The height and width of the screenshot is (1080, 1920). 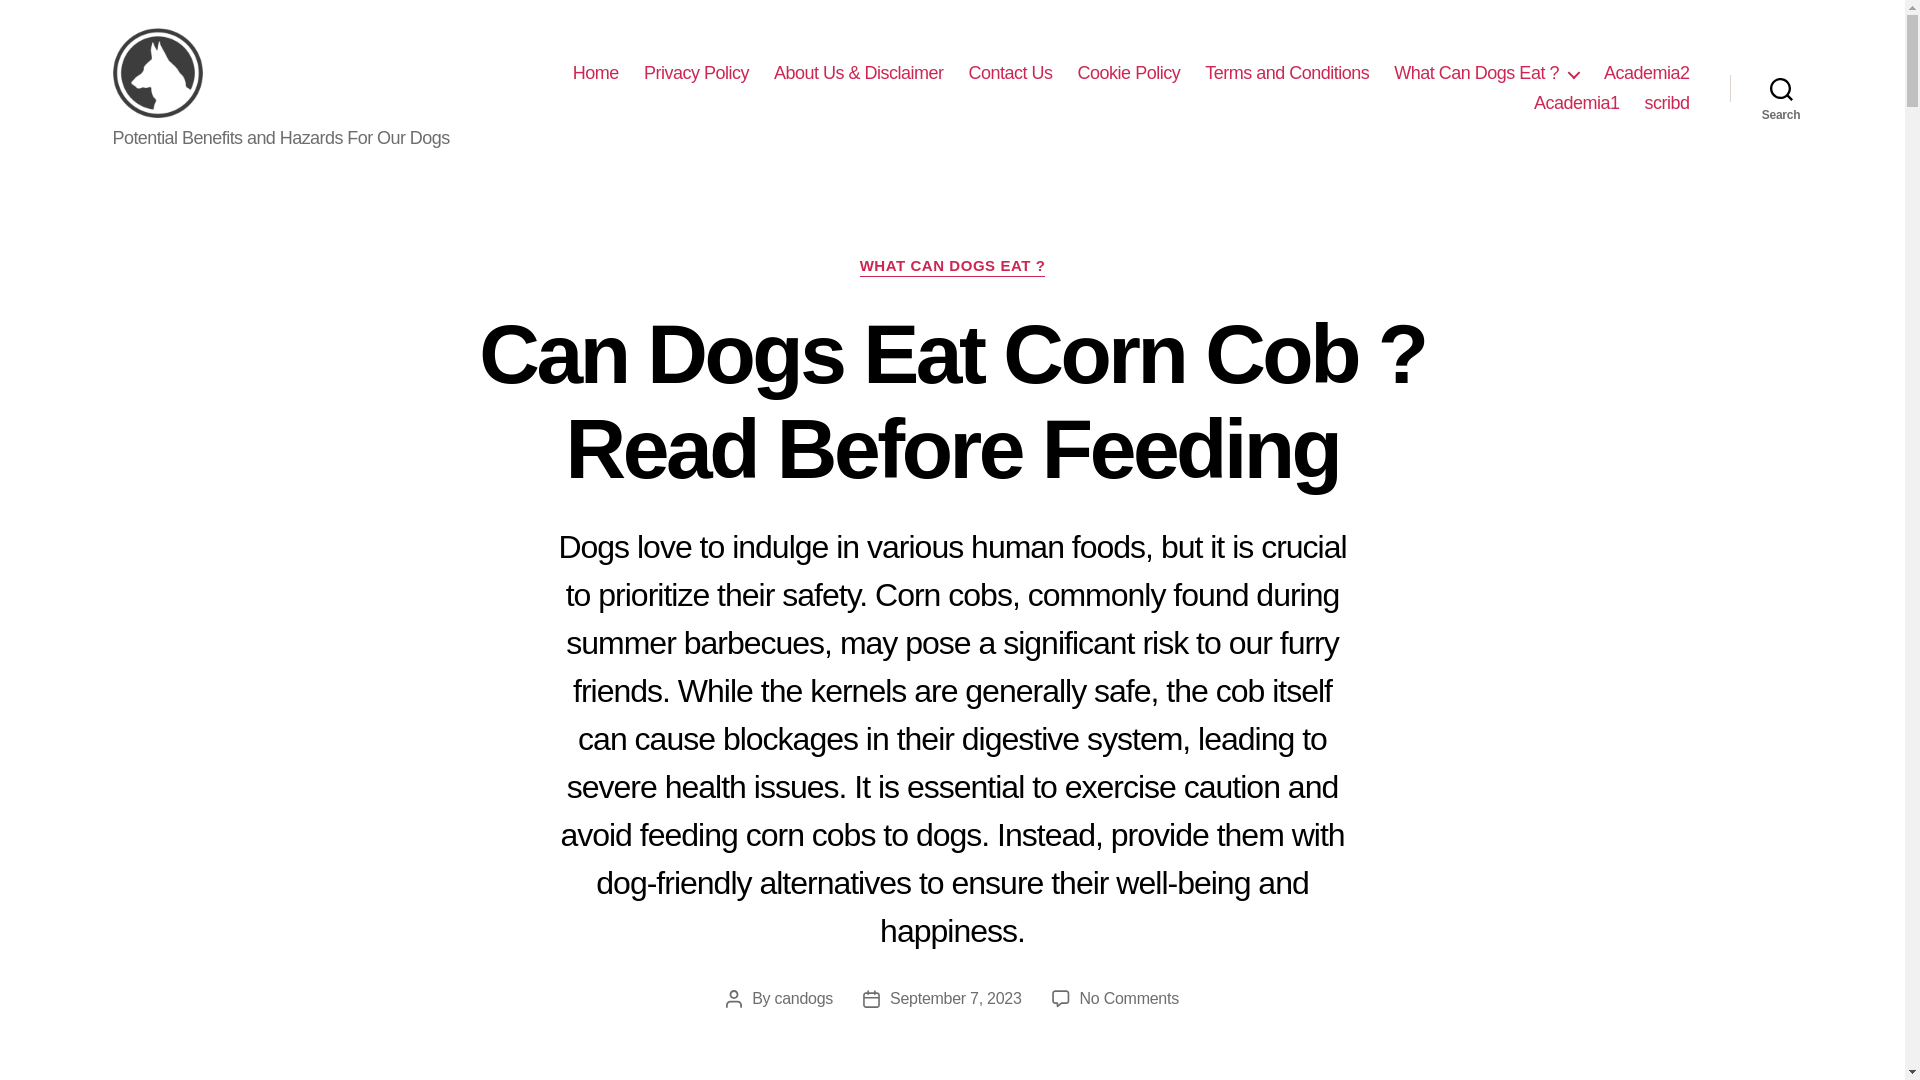 What do you see at coordinates (956, 998) in the screenshot?
I see `September 7, 2023` at bounding box center [956, 998].